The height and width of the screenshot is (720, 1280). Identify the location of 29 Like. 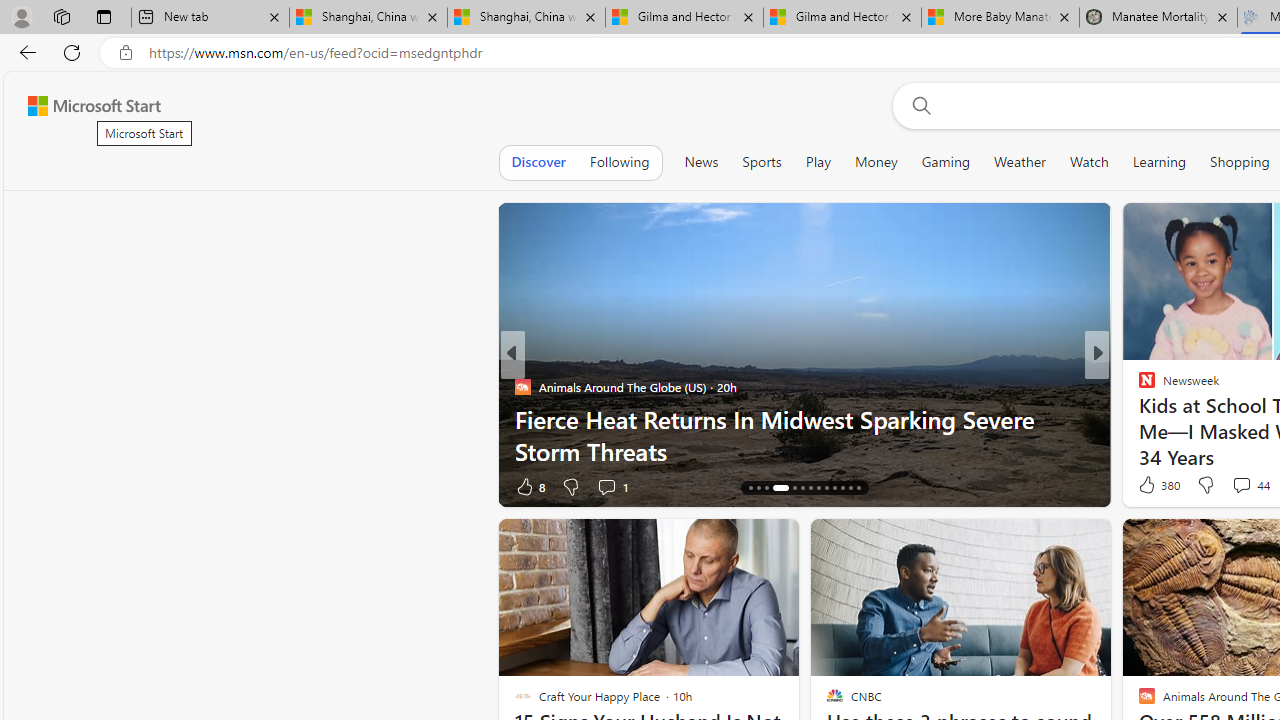
(1149, 486).